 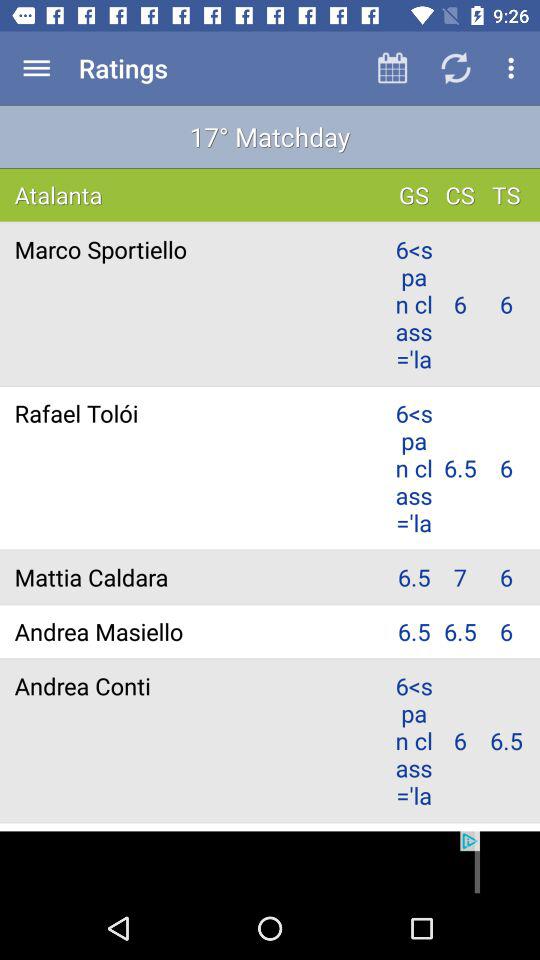 I want to click on advertisement, so click(x=270, y=864).